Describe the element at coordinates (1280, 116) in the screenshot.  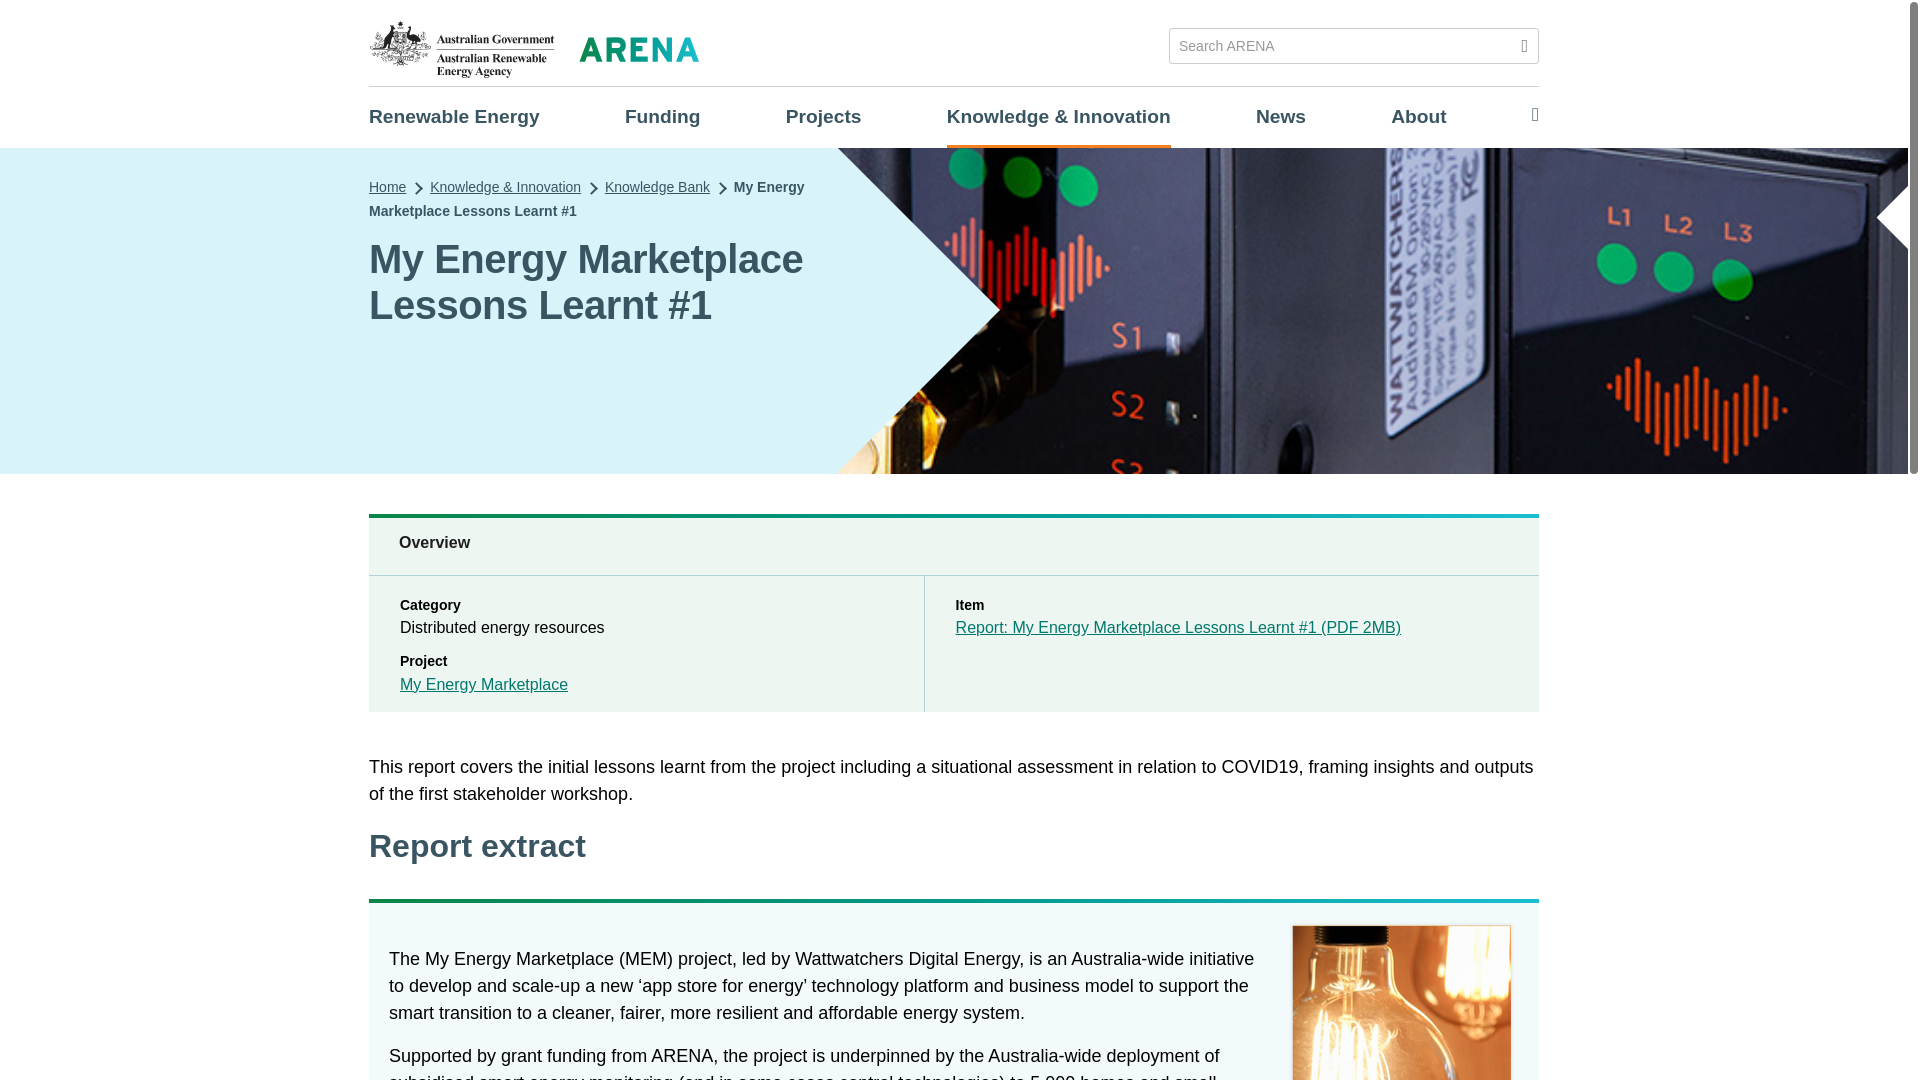
I see `News` at that location.